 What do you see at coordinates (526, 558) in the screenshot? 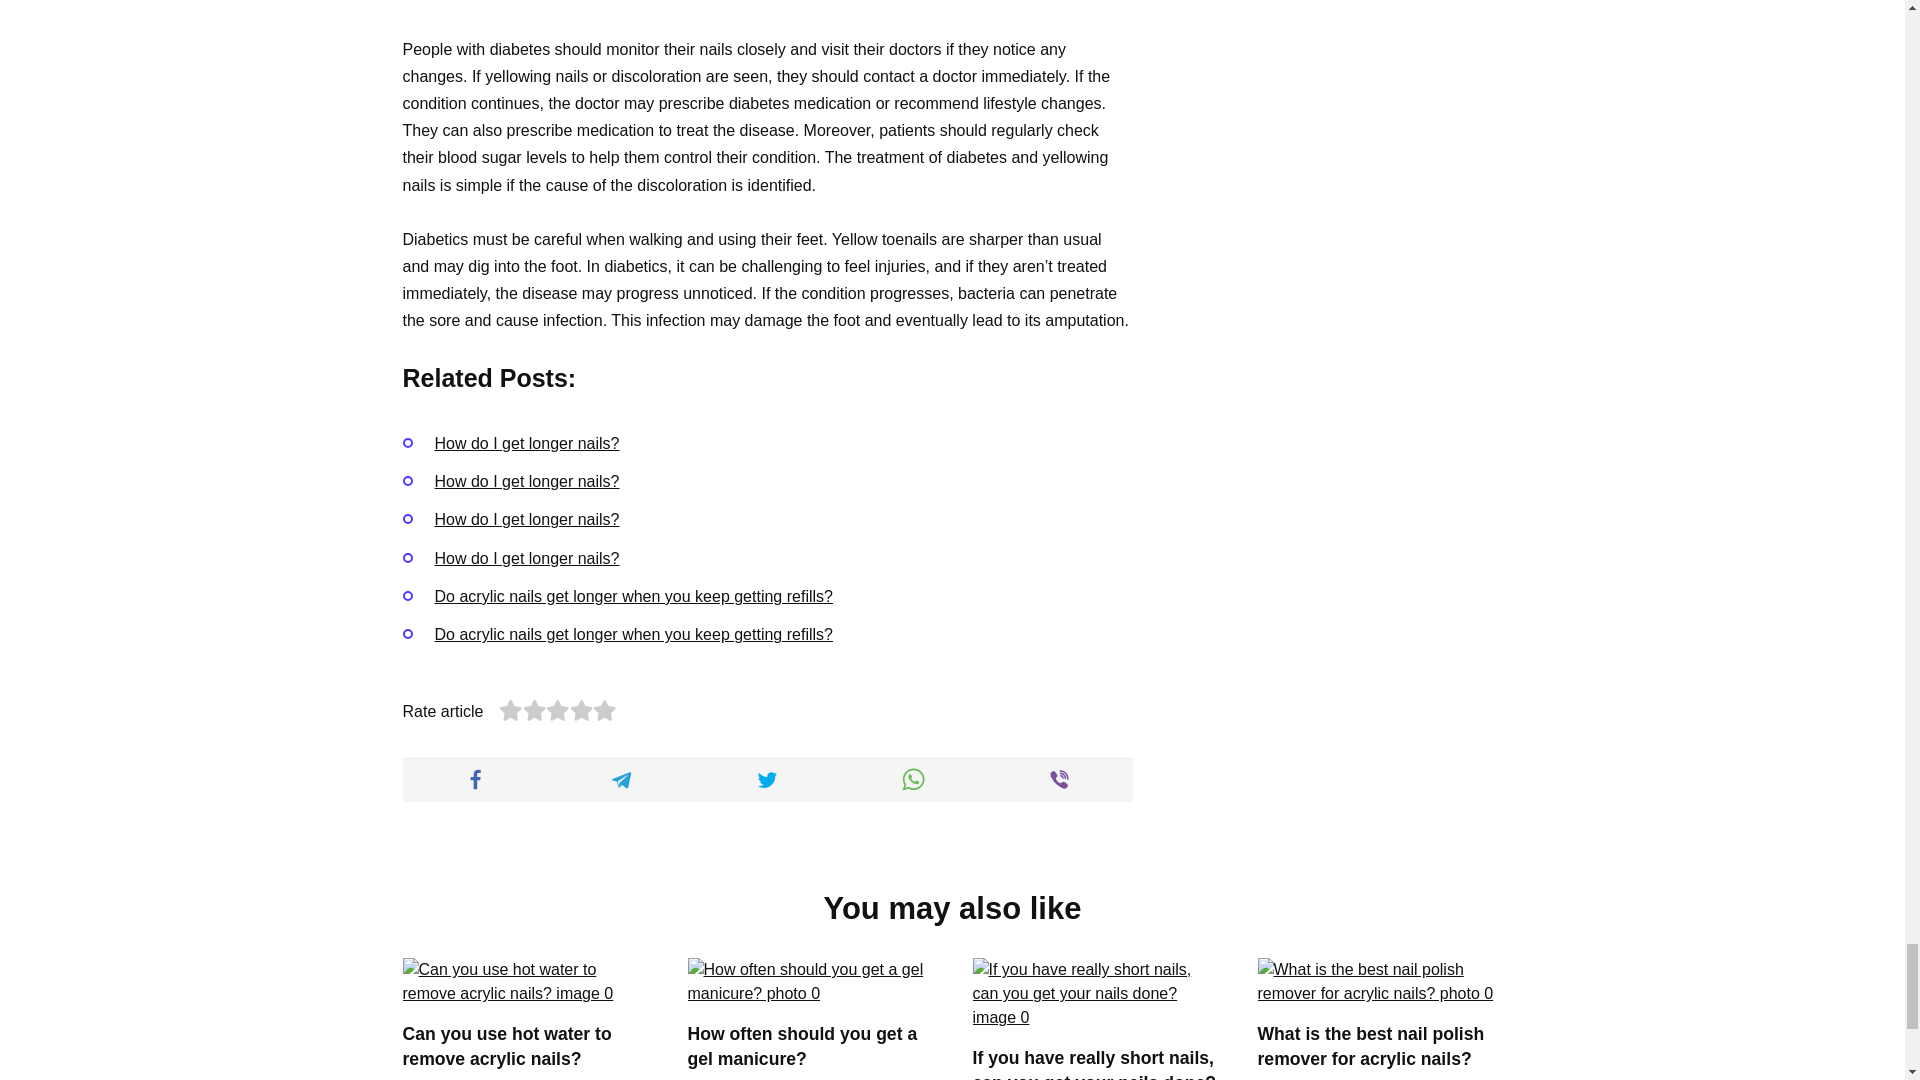
I see `How do I get longer nails?` at bounding box center [526, 558].